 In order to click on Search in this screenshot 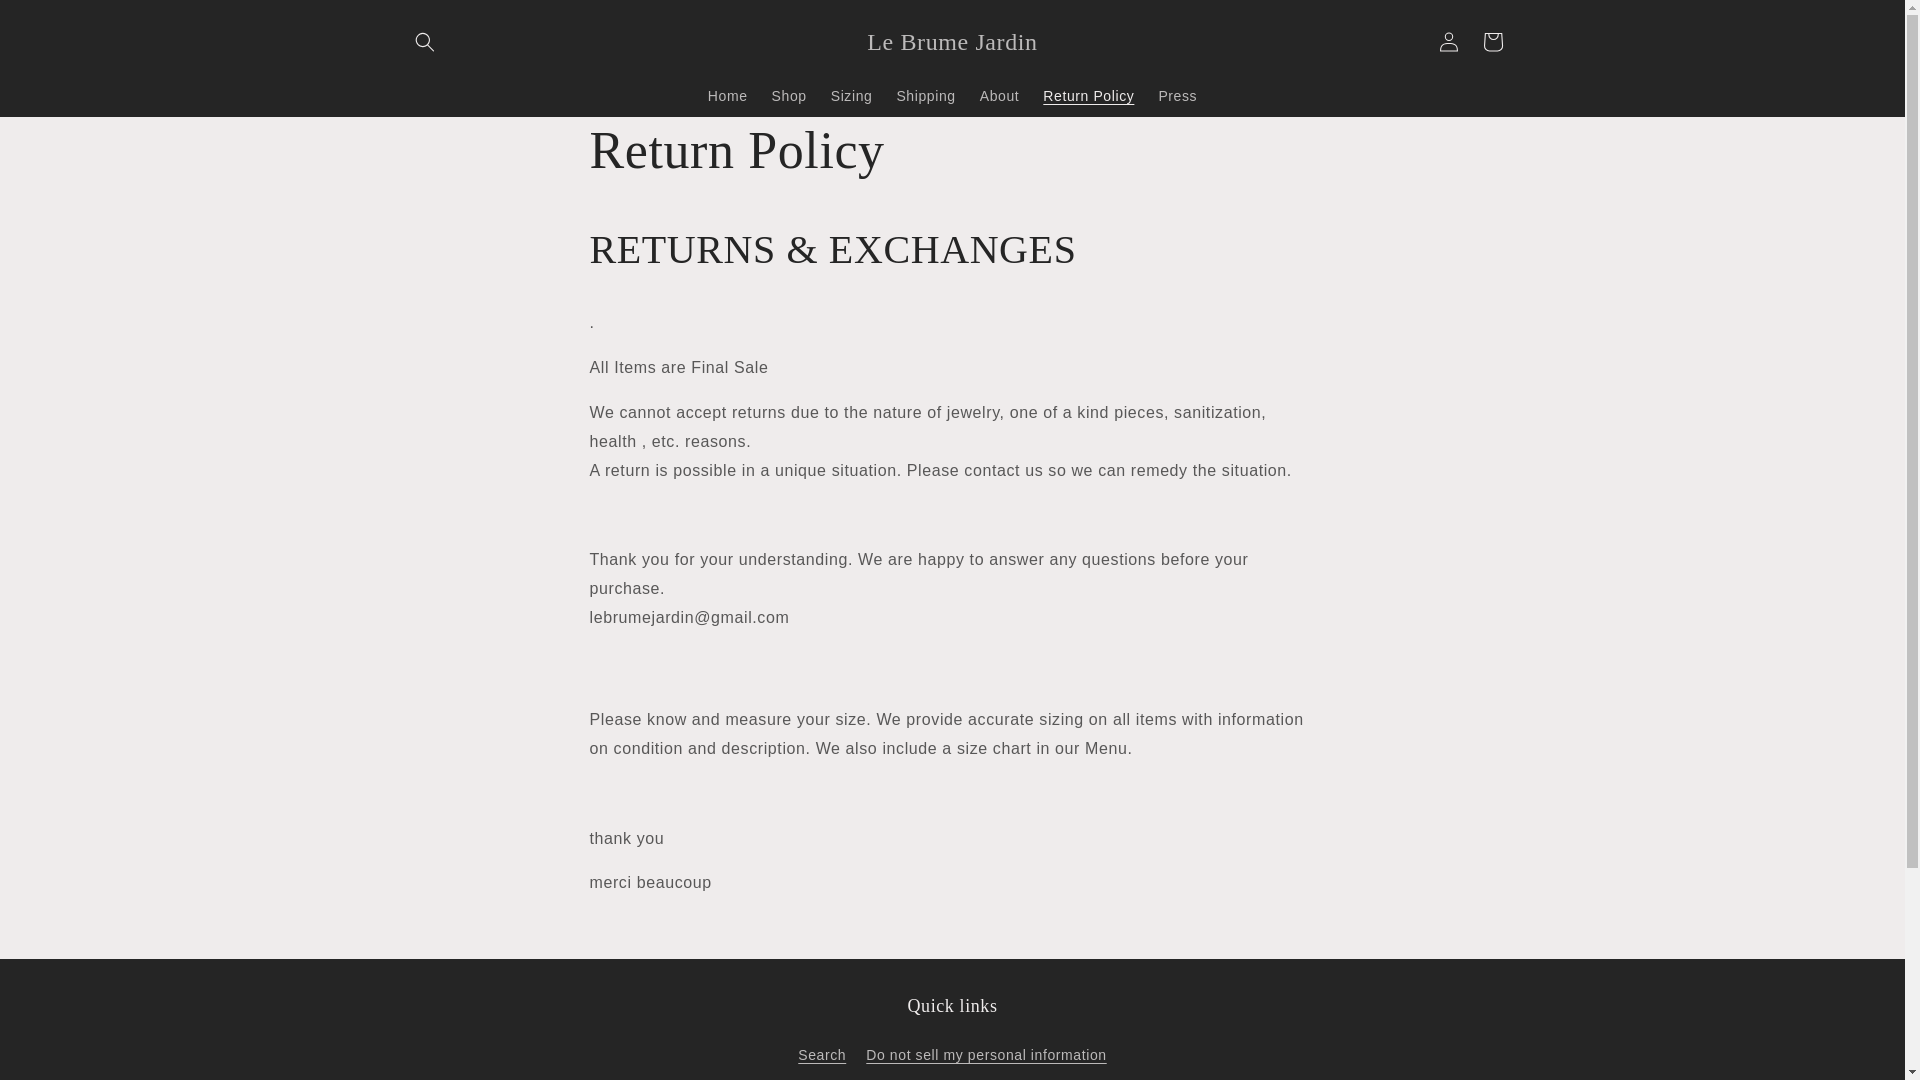, I will do `click(822, 1058)`.